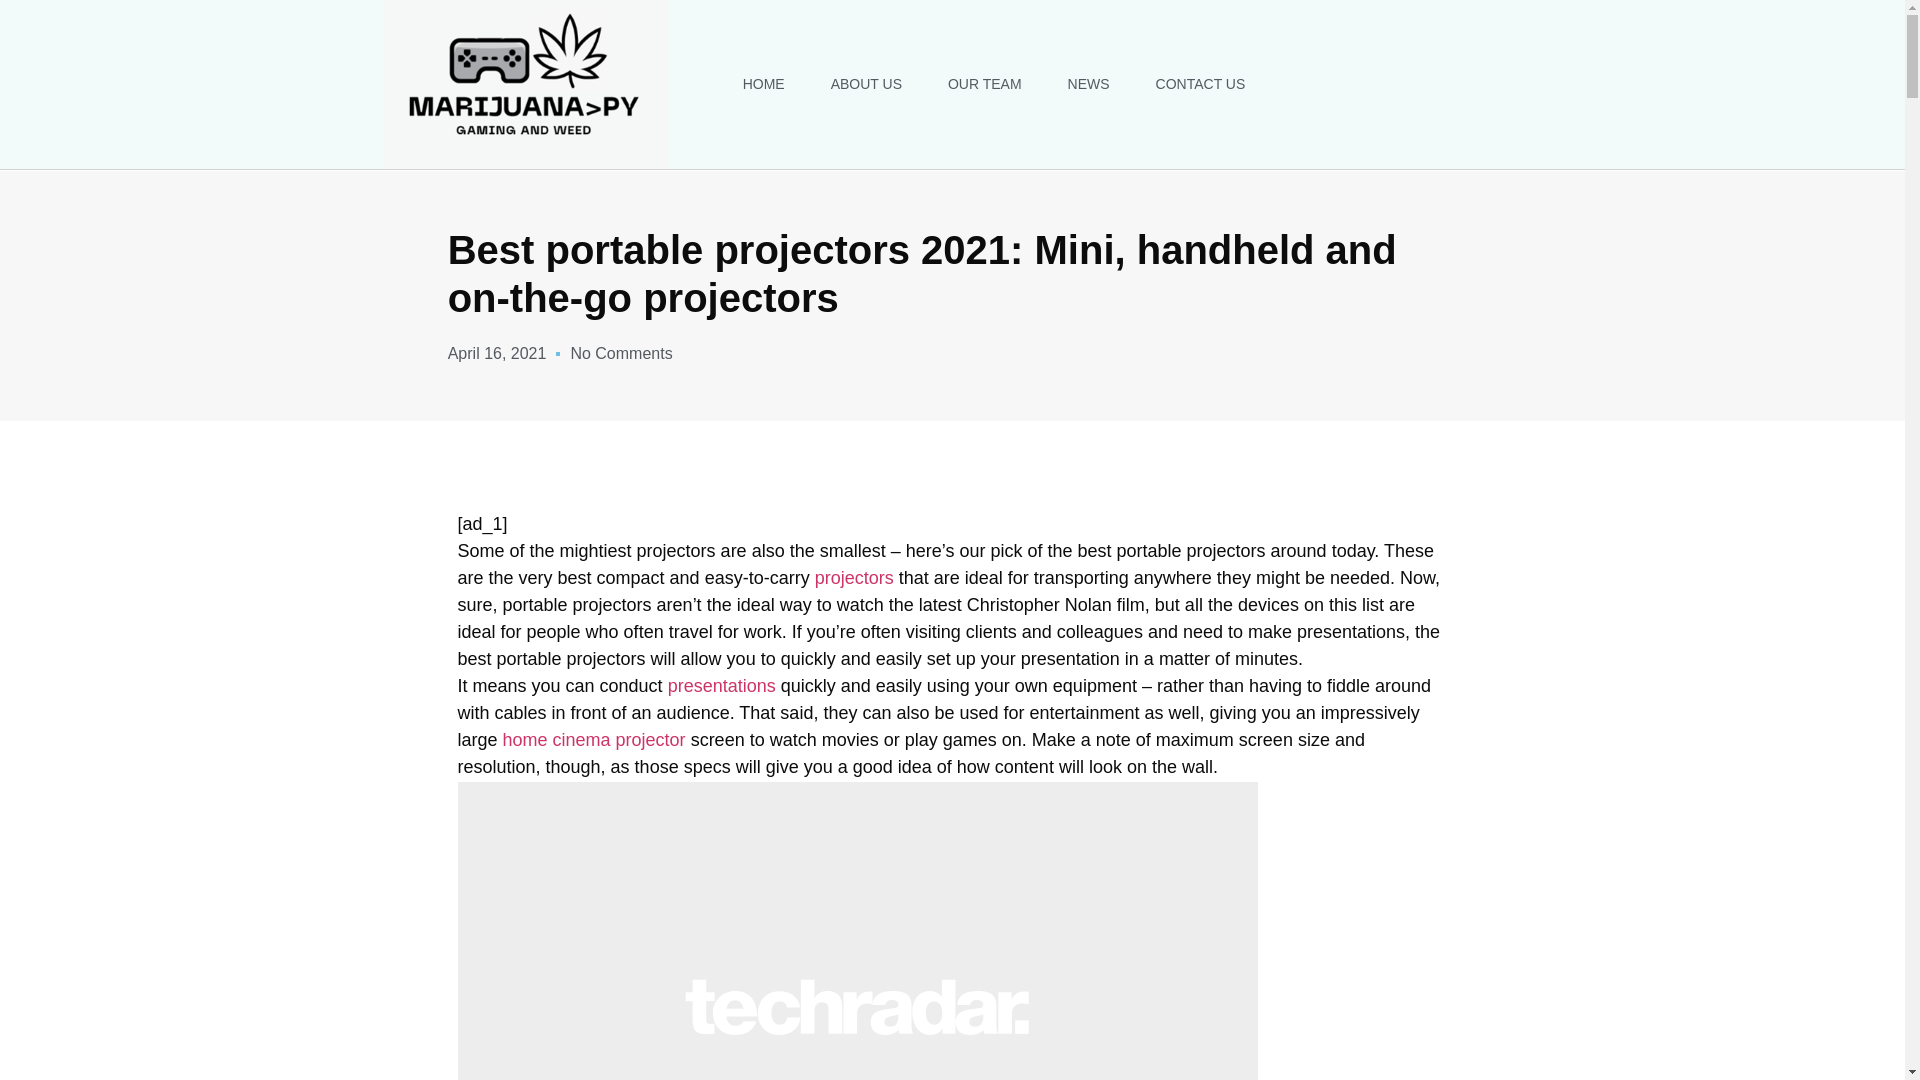 The image size is (1920, 1080). I want to click on projectors, so click(854, 578).